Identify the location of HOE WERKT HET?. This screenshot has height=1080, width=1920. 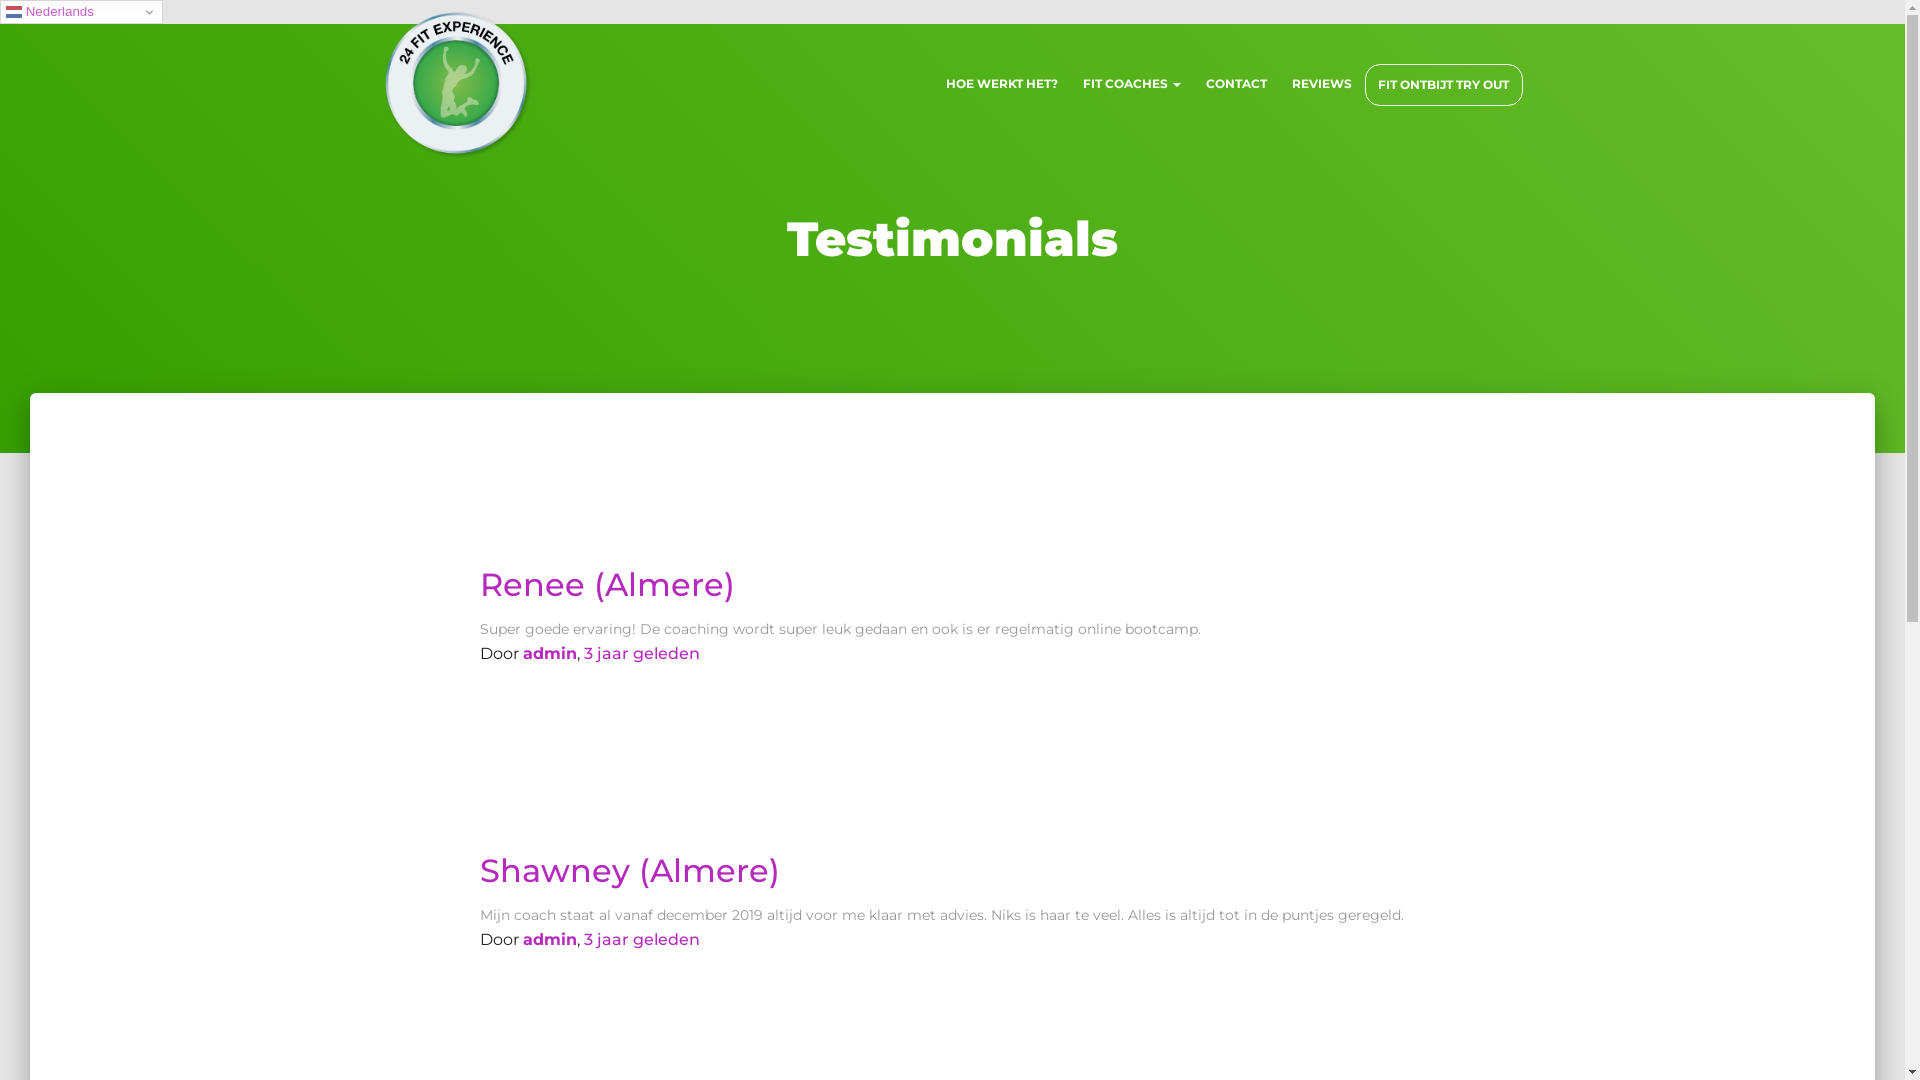
(1002, 84).